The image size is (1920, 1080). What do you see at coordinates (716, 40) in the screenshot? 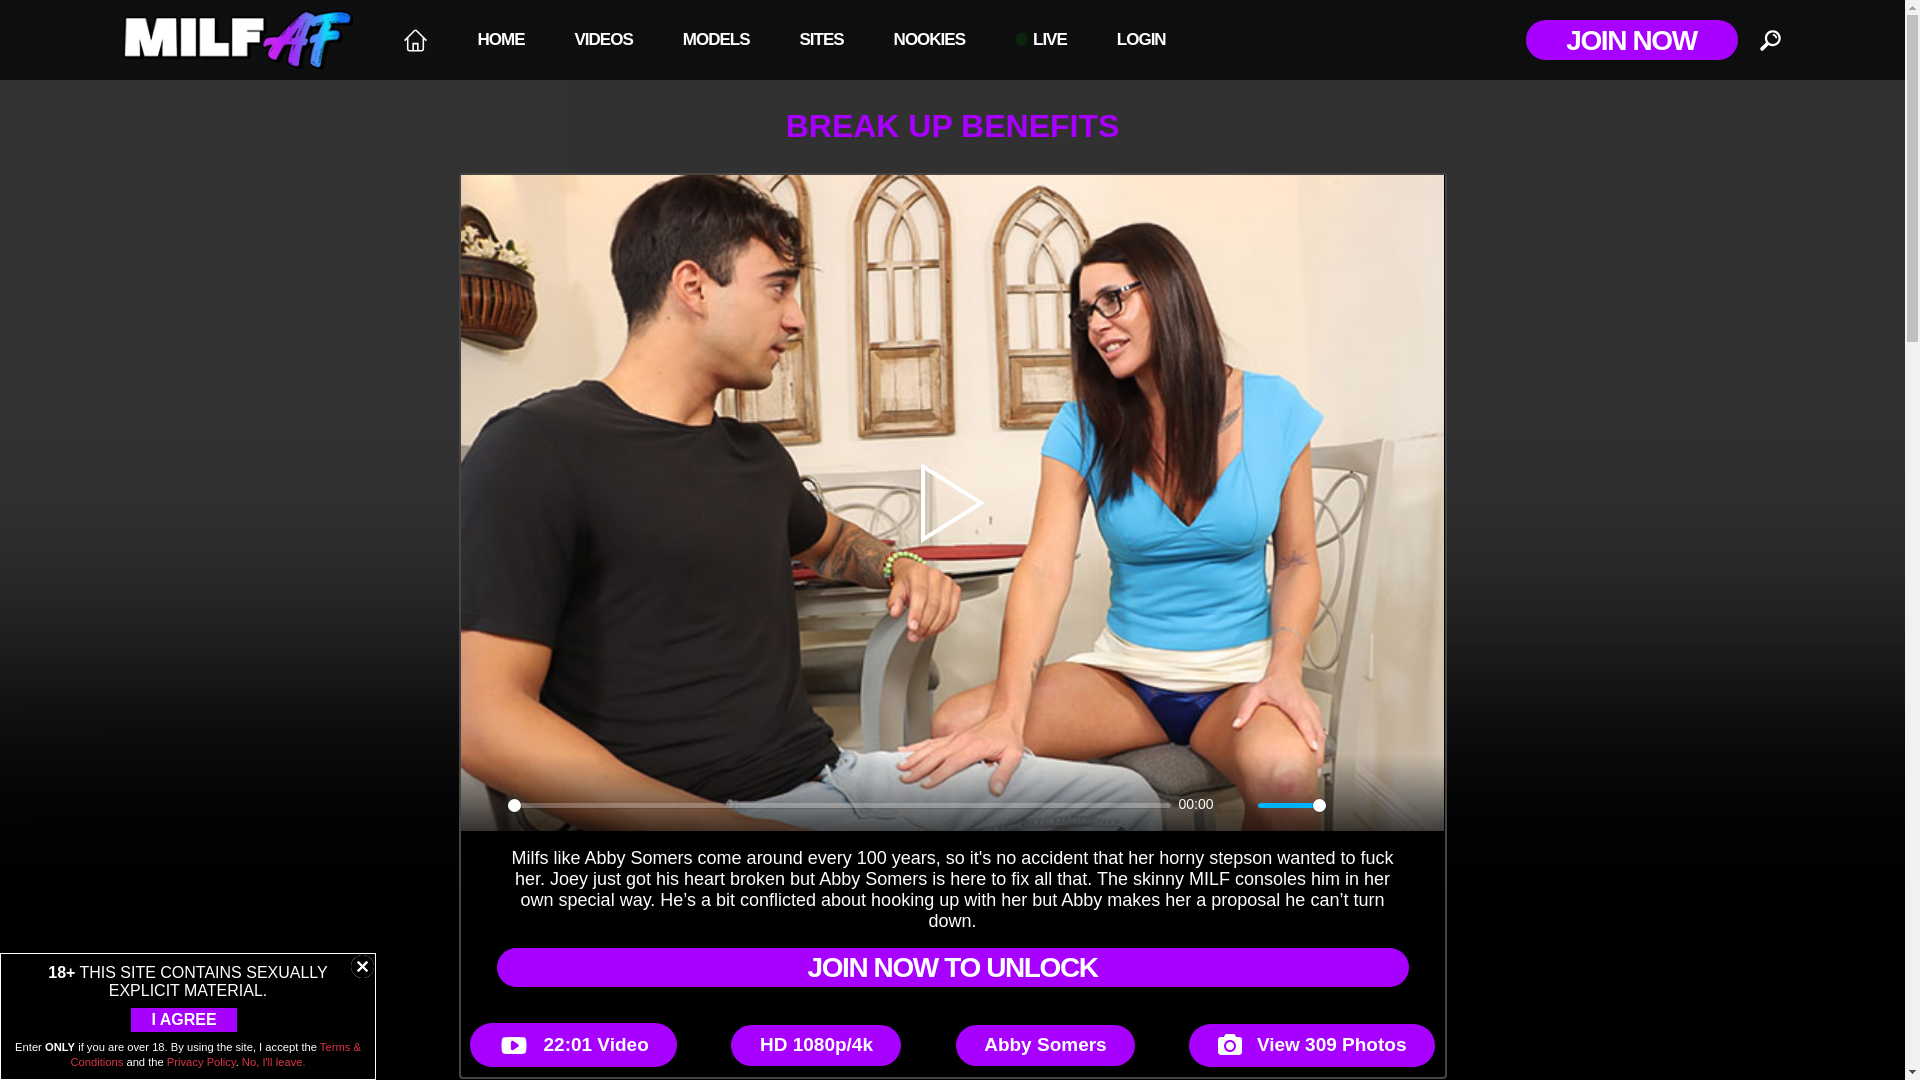
I see `MODELS` at bounding box center [716, 40].